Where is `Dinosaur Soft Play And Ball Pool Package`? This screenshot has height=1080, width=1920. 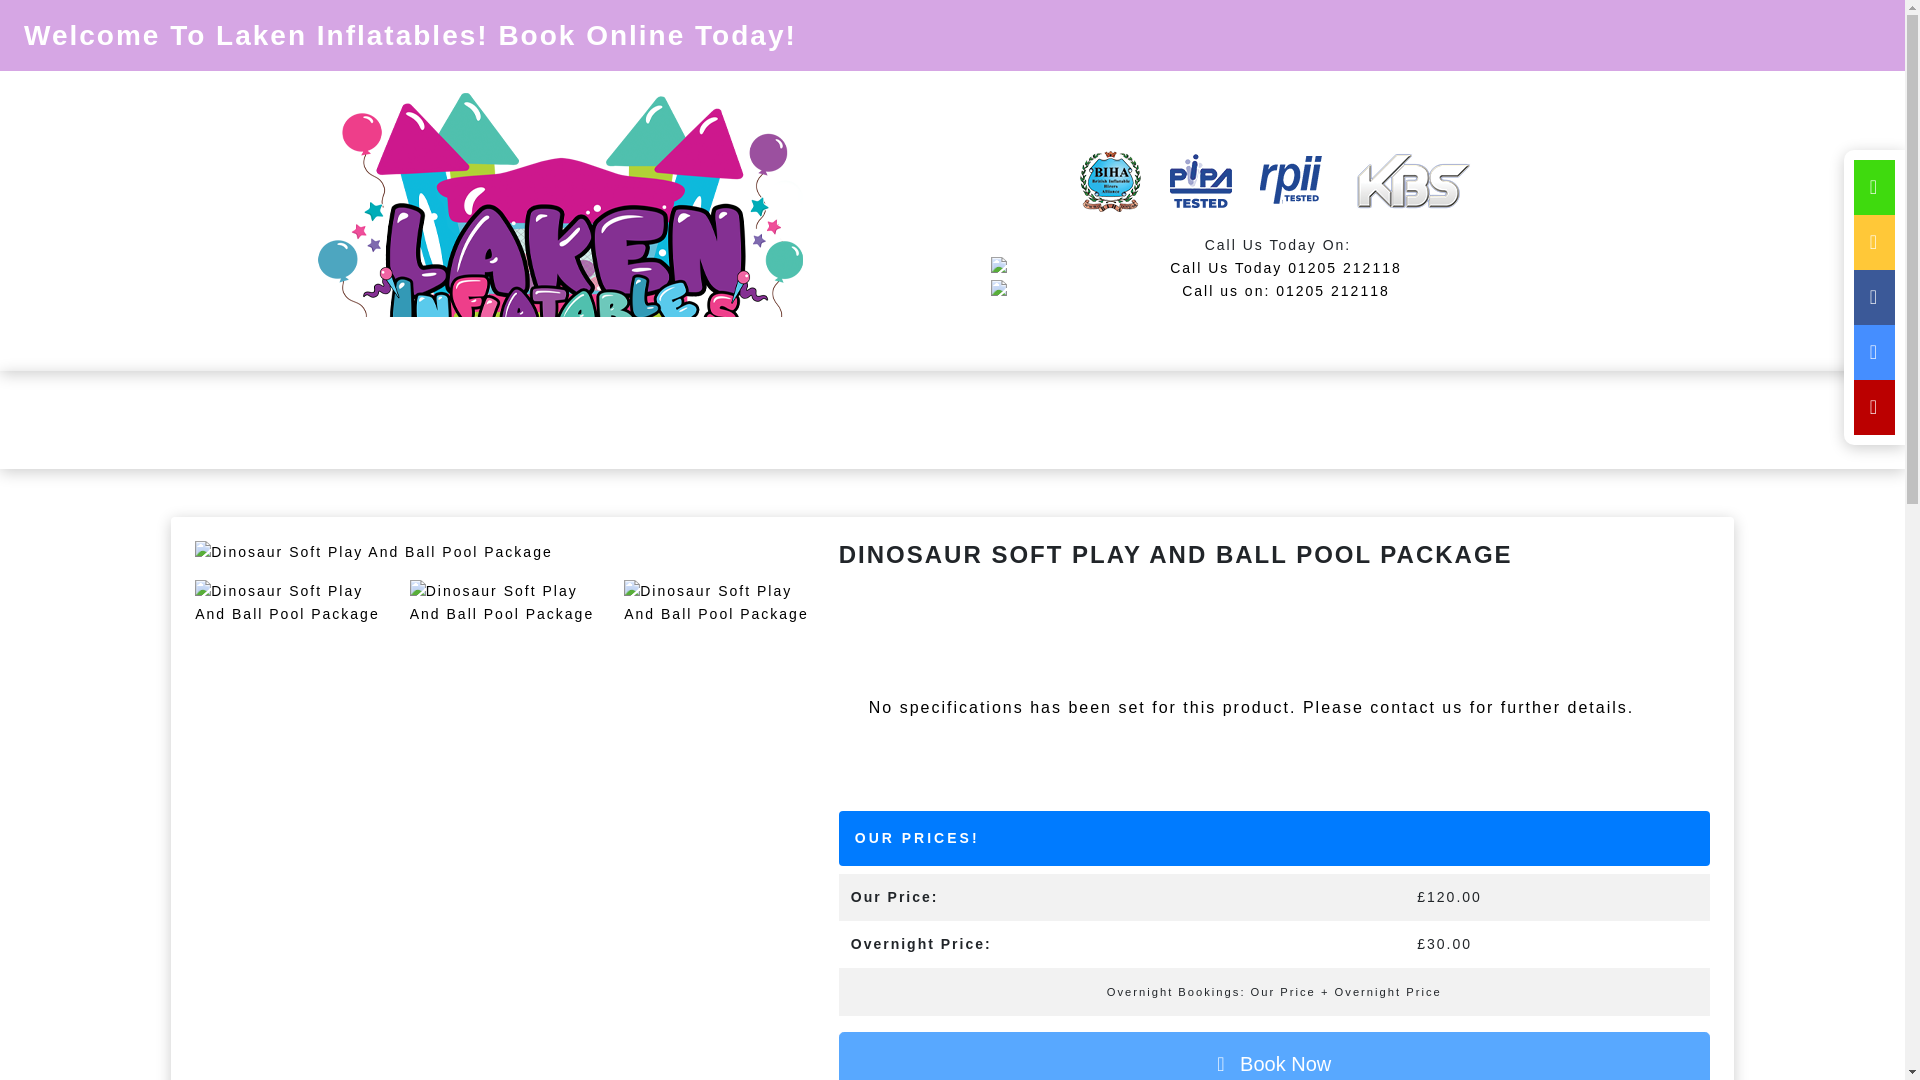
Dinosaur Soft Play And Ball Pool Package is located at coordinates (502, 602).